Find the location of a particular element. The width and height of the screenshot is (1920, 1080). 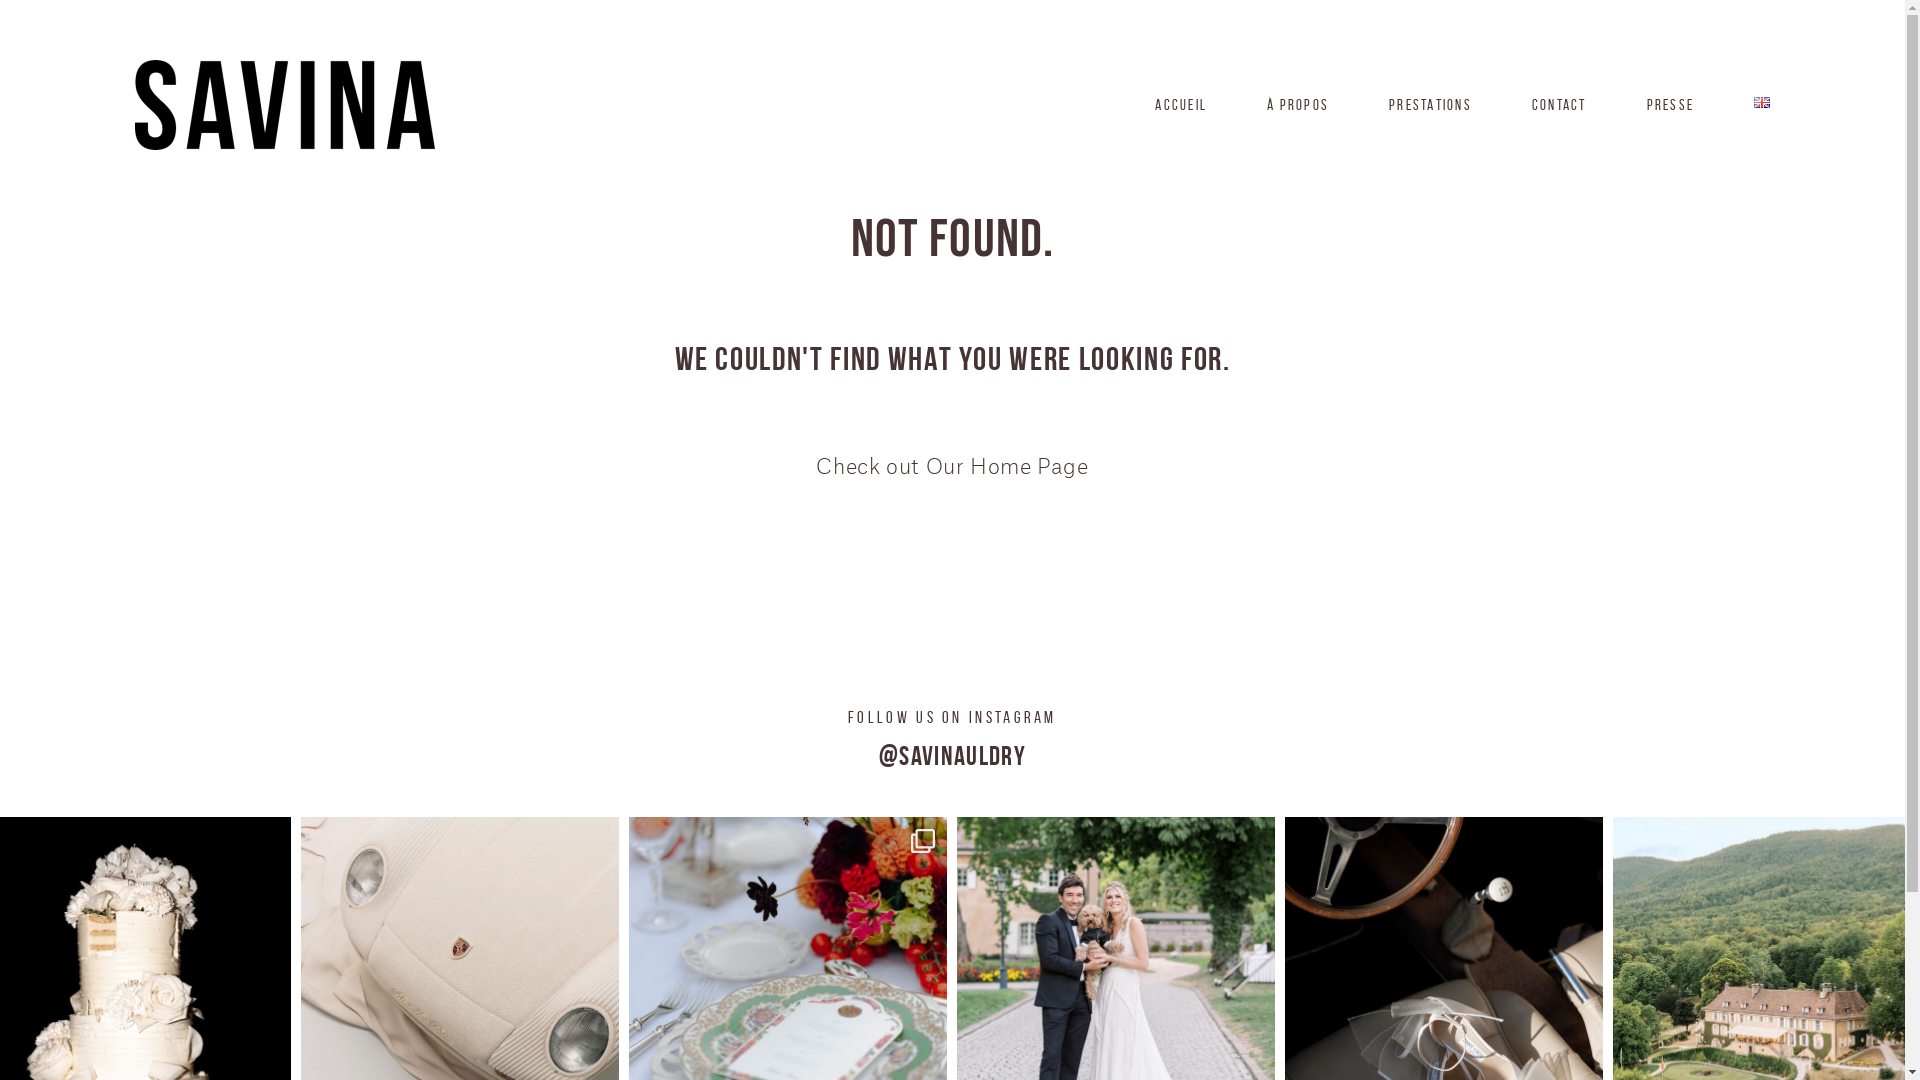

ACCUEIL is located at coordinates (1181, 104).